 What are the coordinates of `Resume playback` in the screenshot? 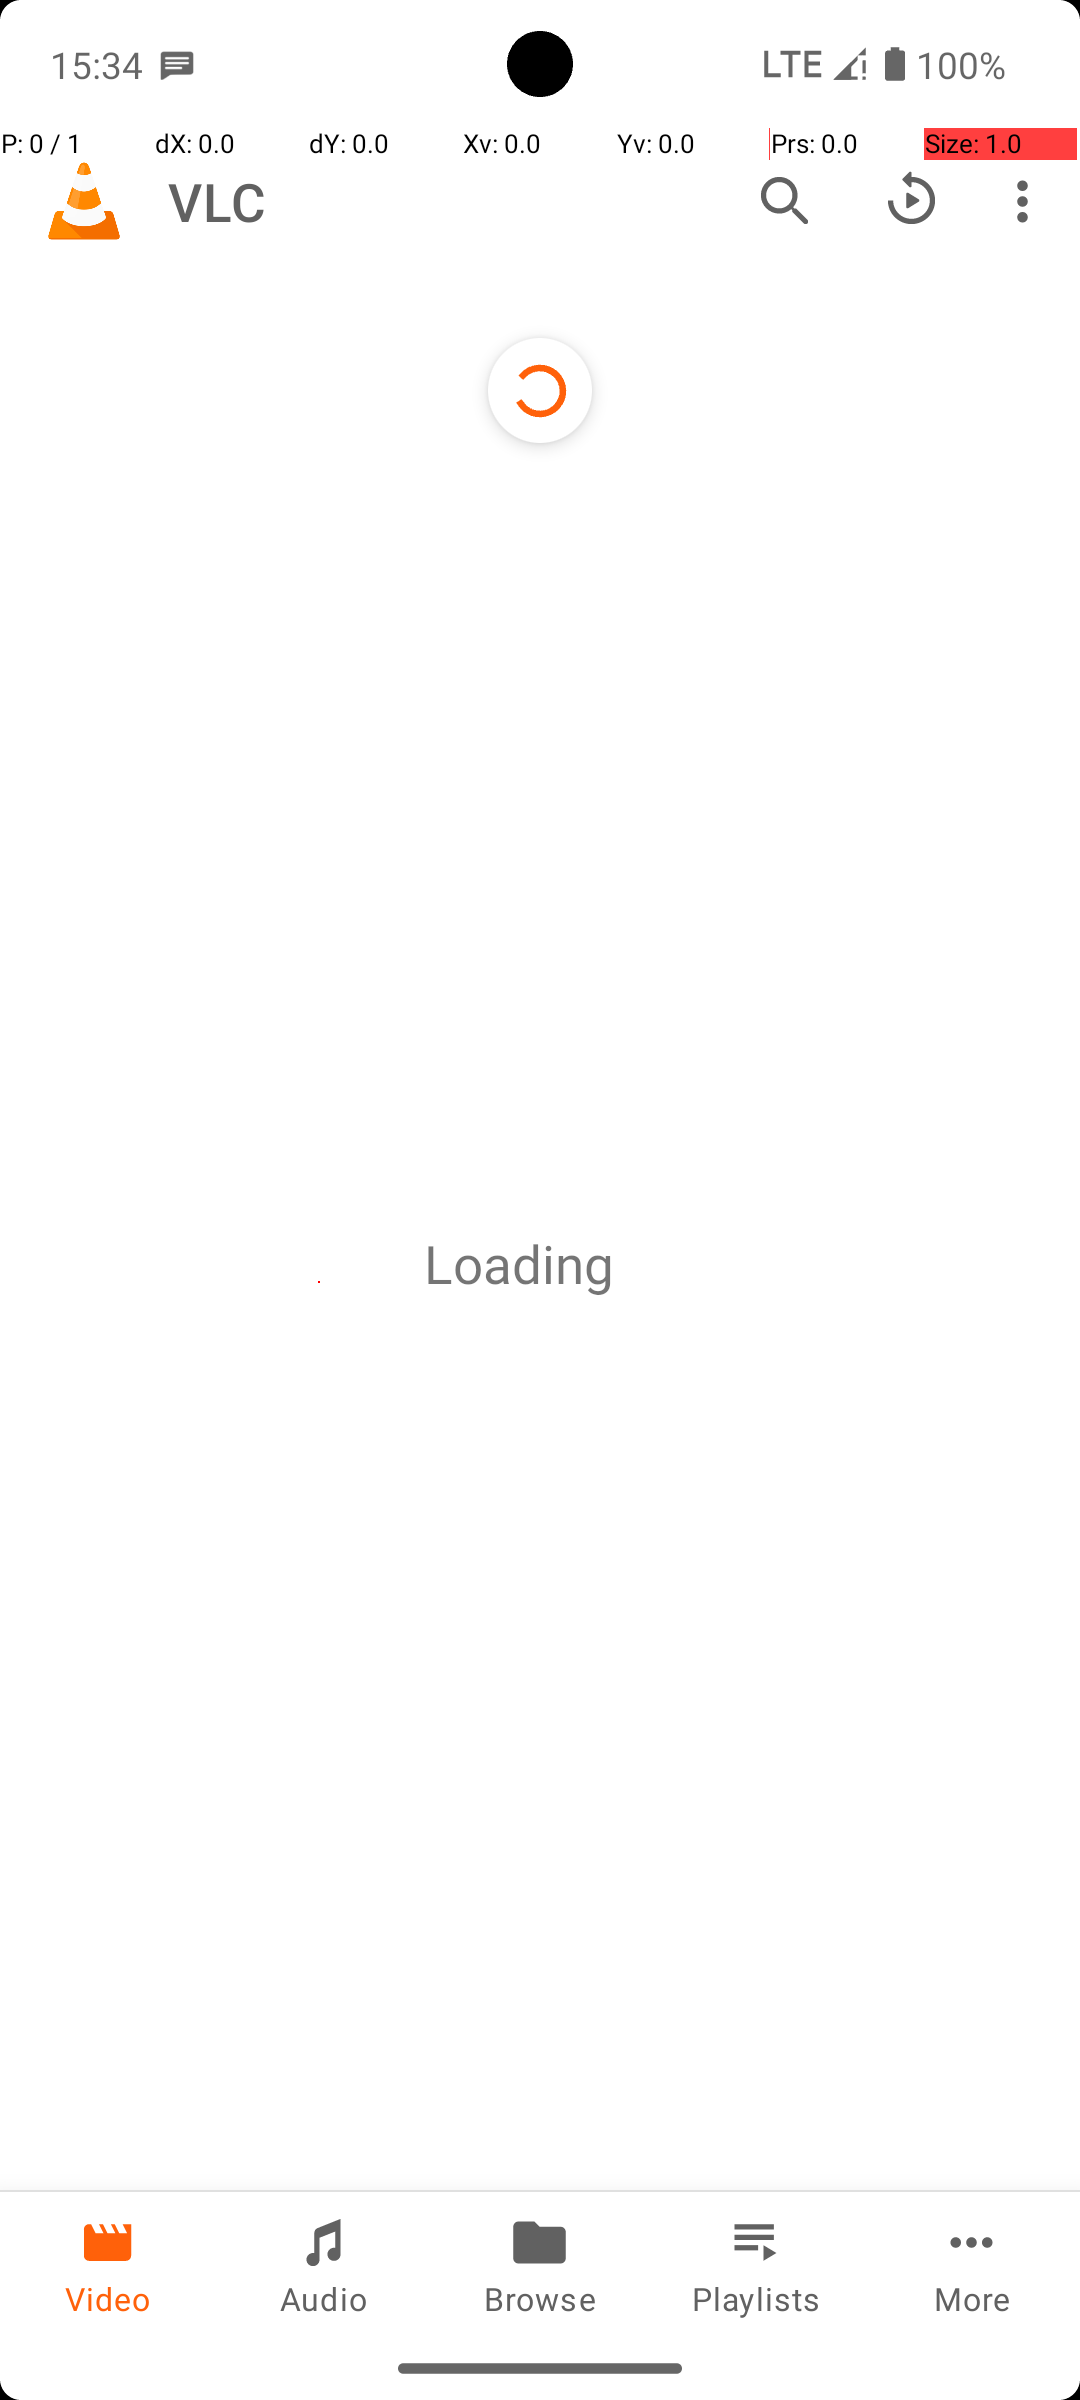 It's located at (912, 201).